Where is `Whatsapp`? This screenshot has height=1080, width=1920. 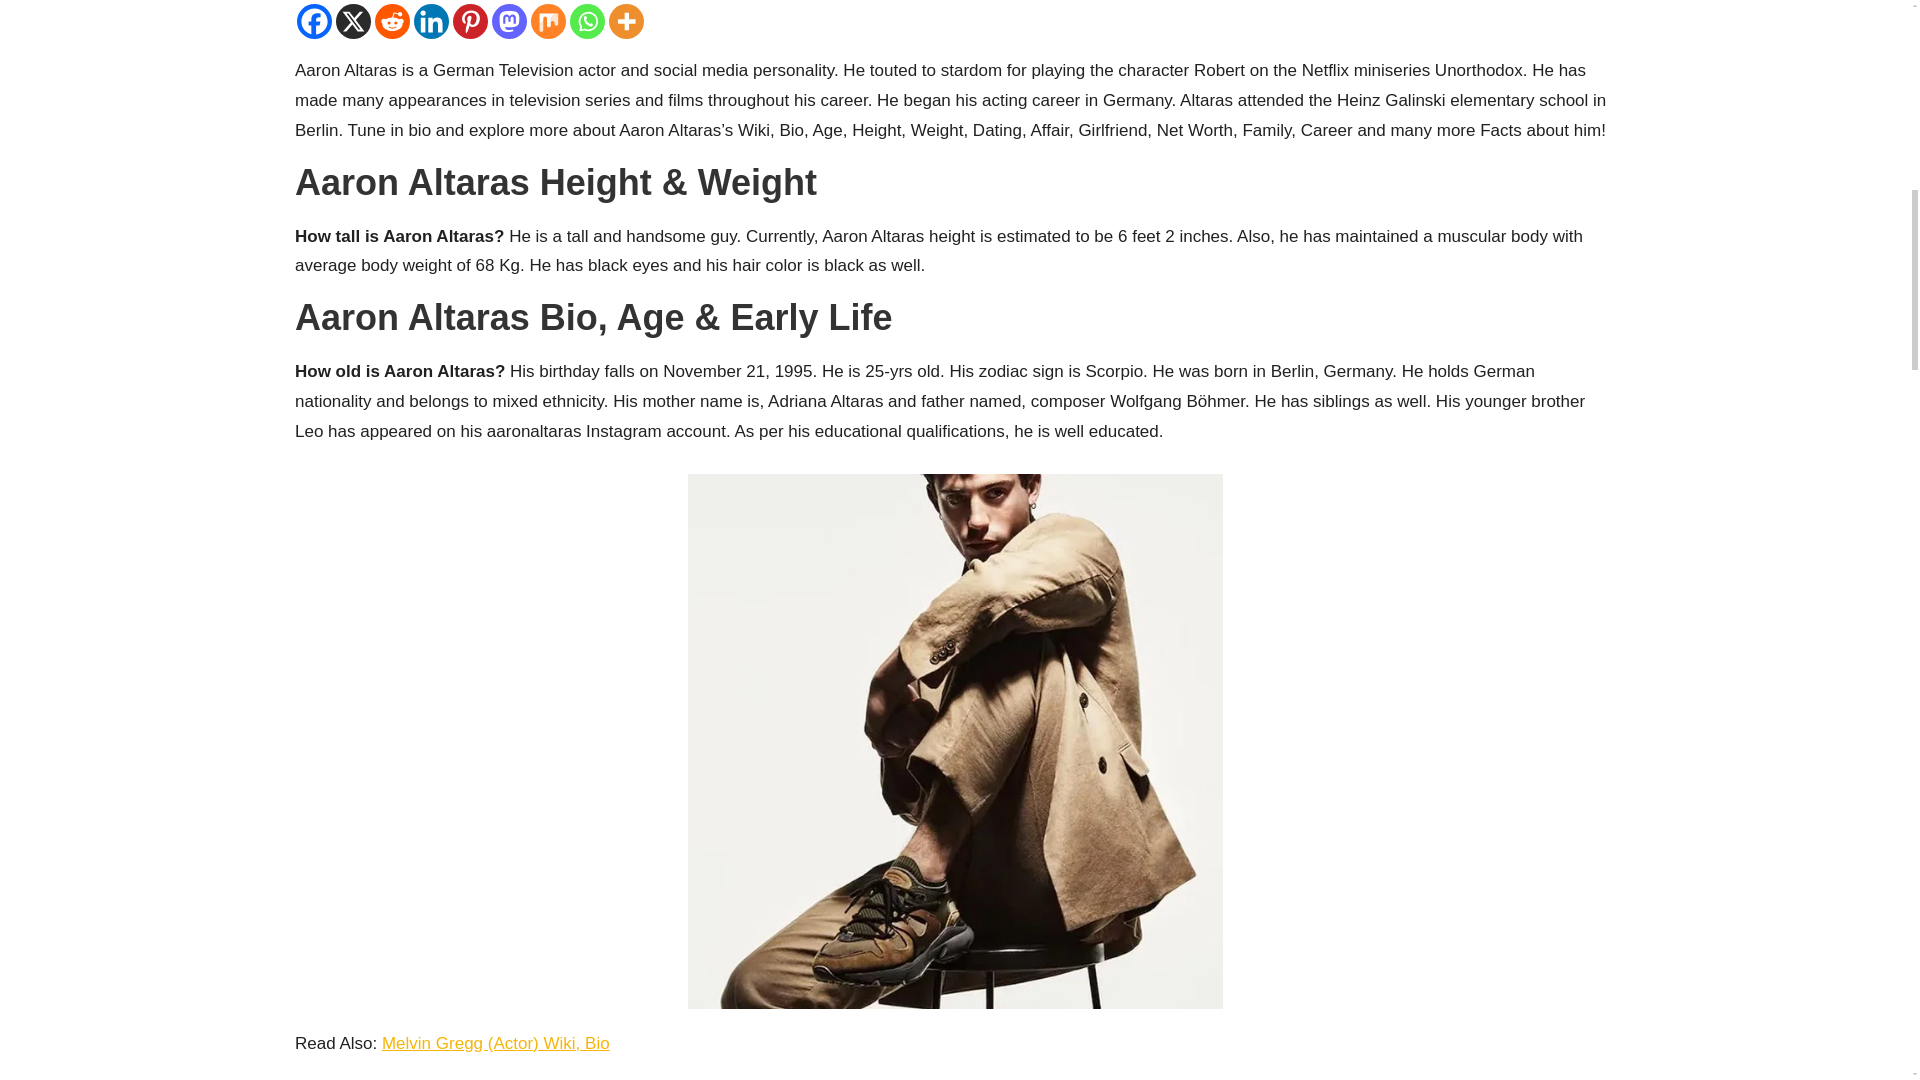 Whatsapp is located at coordinates (587, 21).